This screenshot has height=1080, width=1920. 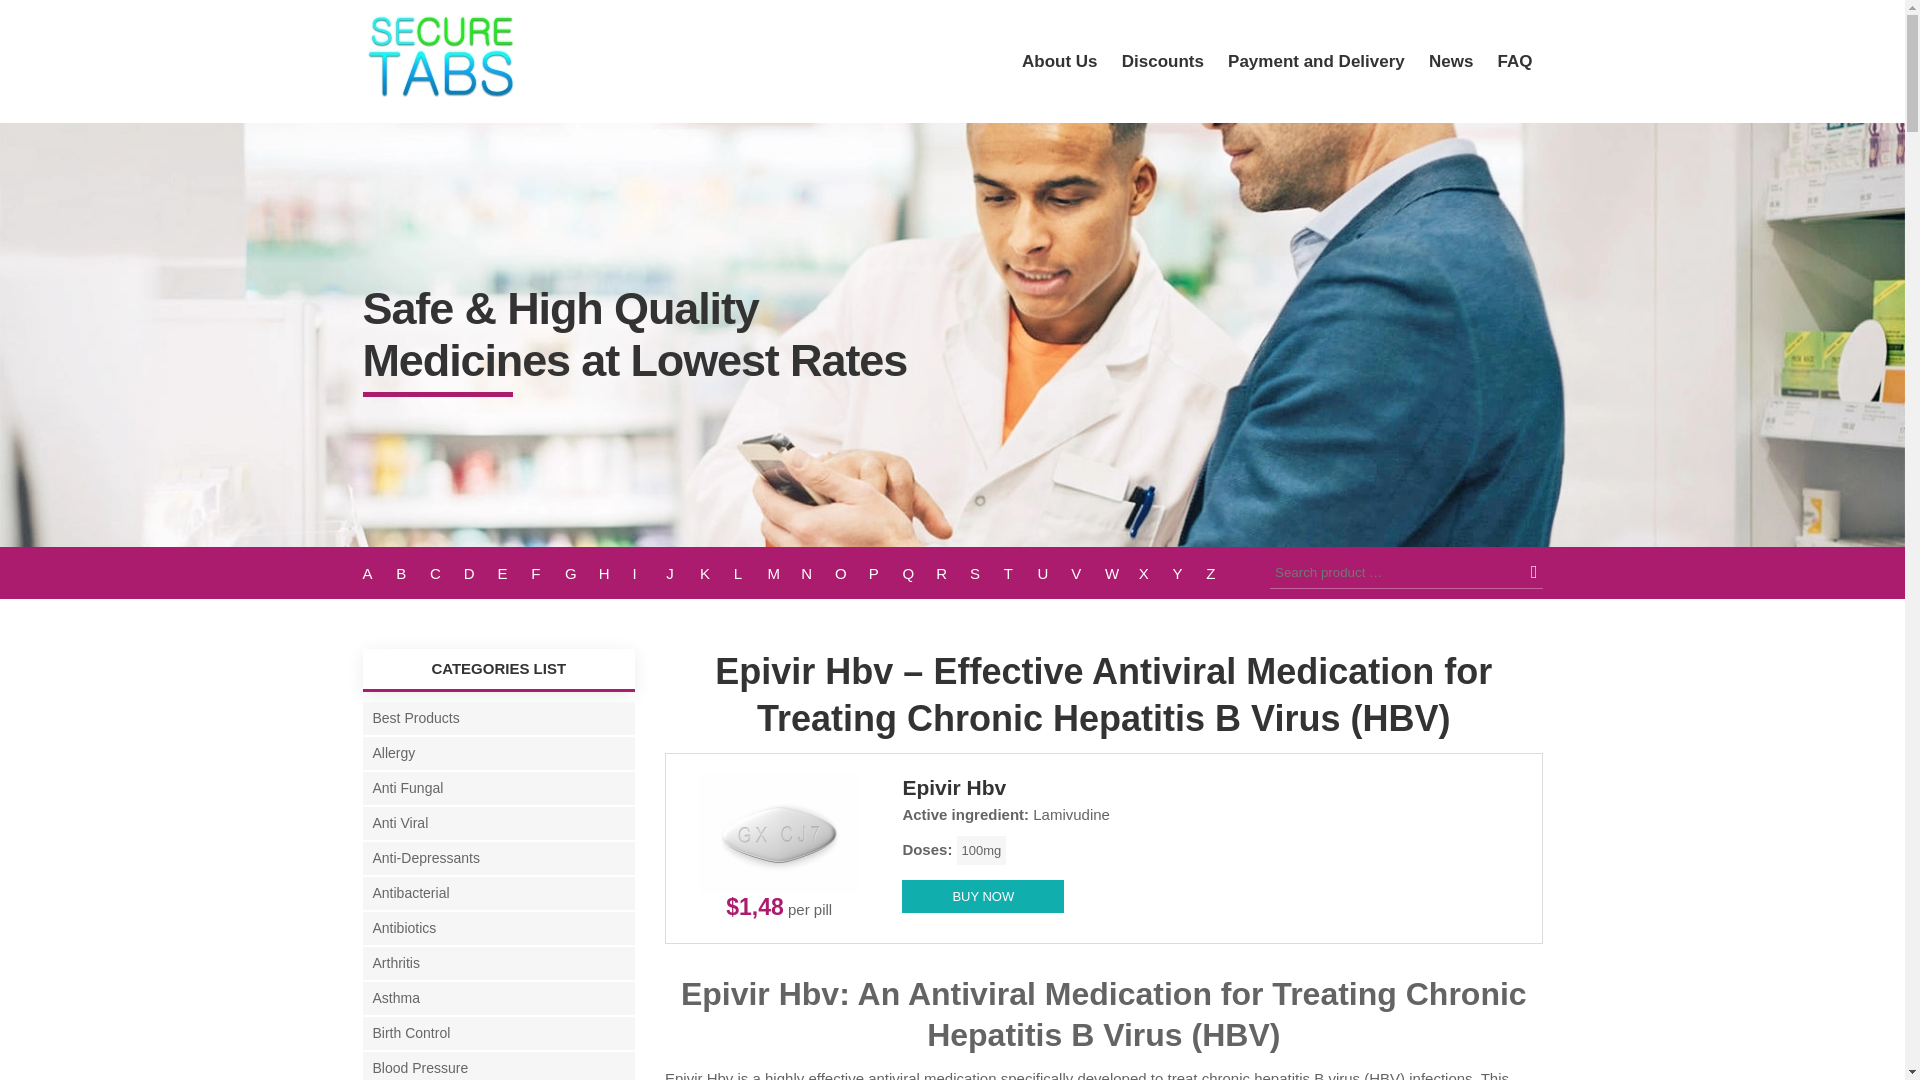 What do you see at coordinates (648, 573) in the screenshot?
I see `Product by I ` at bounding box center [648, 573].